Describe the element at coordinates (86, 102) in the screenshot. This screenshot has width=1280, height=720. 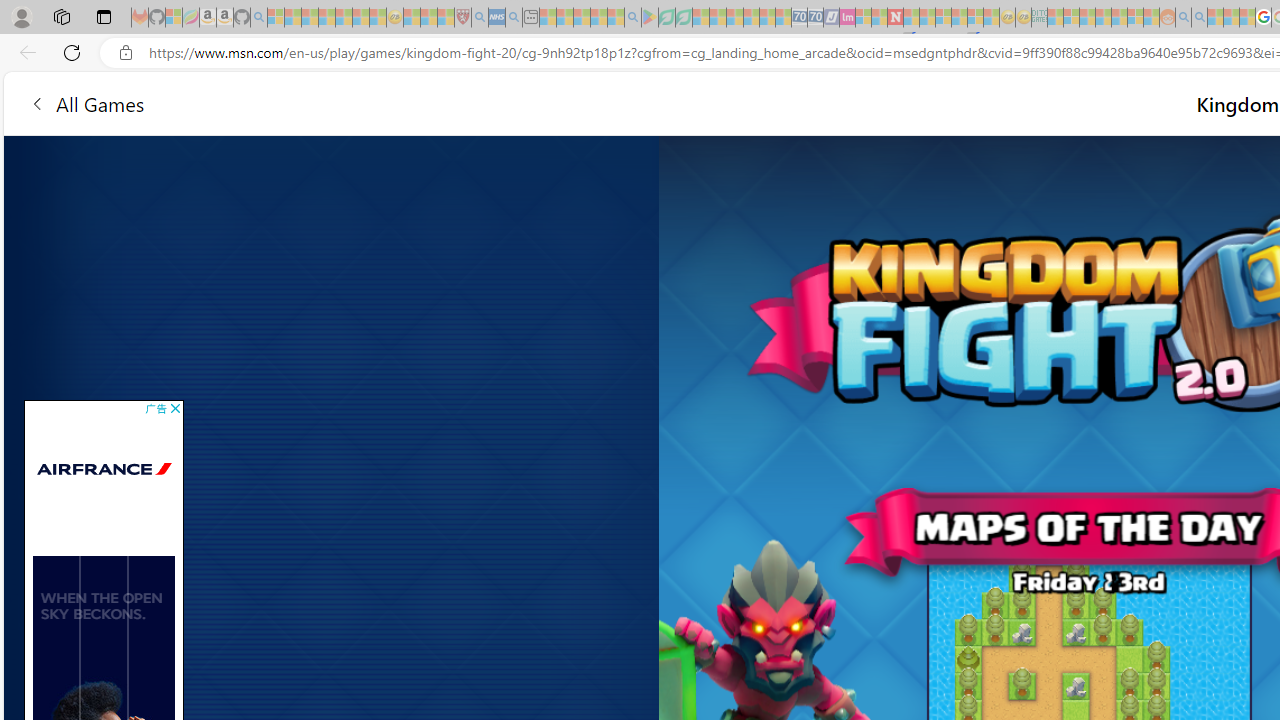
I see `All Games` at that location.